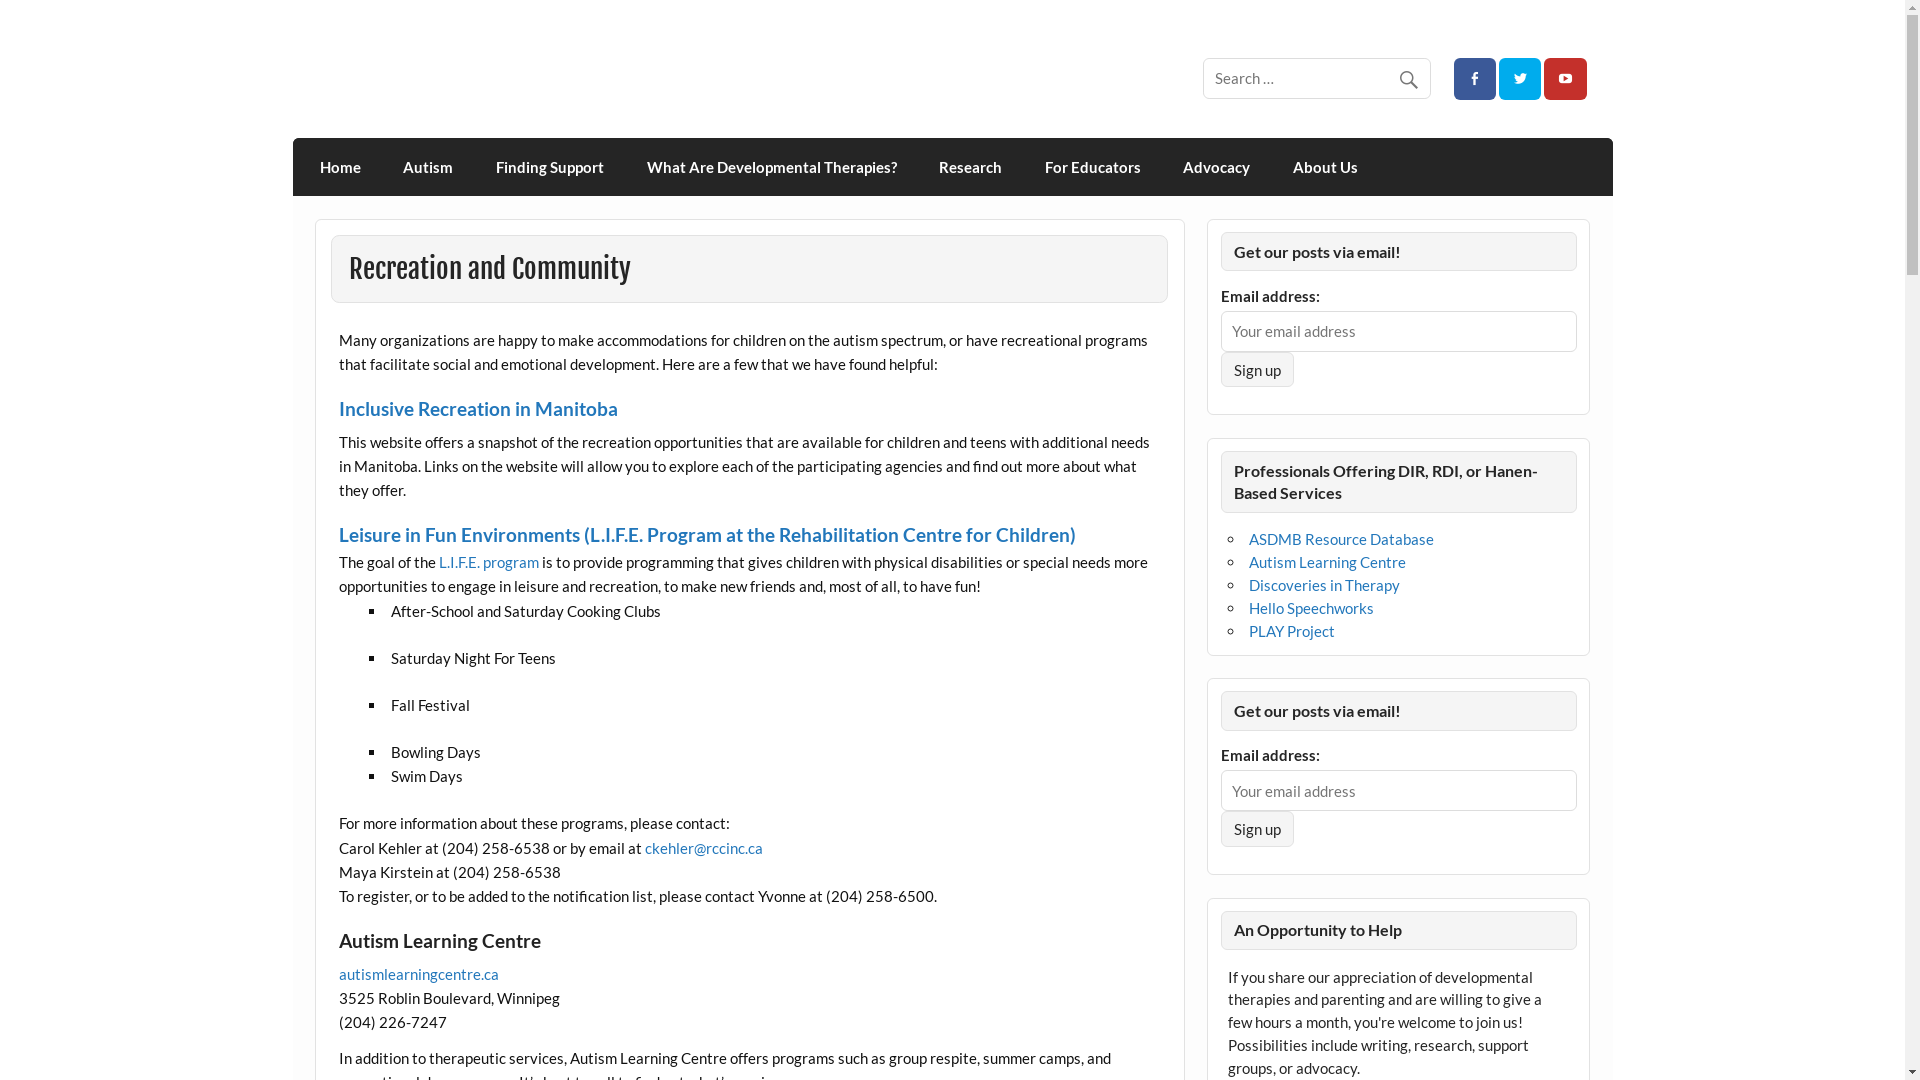 The image size is (1920, 1080). Describe the element at coordinates (478, 408) in the screenshot. I see `Inclusive Recreation in Manitoba` at that location.